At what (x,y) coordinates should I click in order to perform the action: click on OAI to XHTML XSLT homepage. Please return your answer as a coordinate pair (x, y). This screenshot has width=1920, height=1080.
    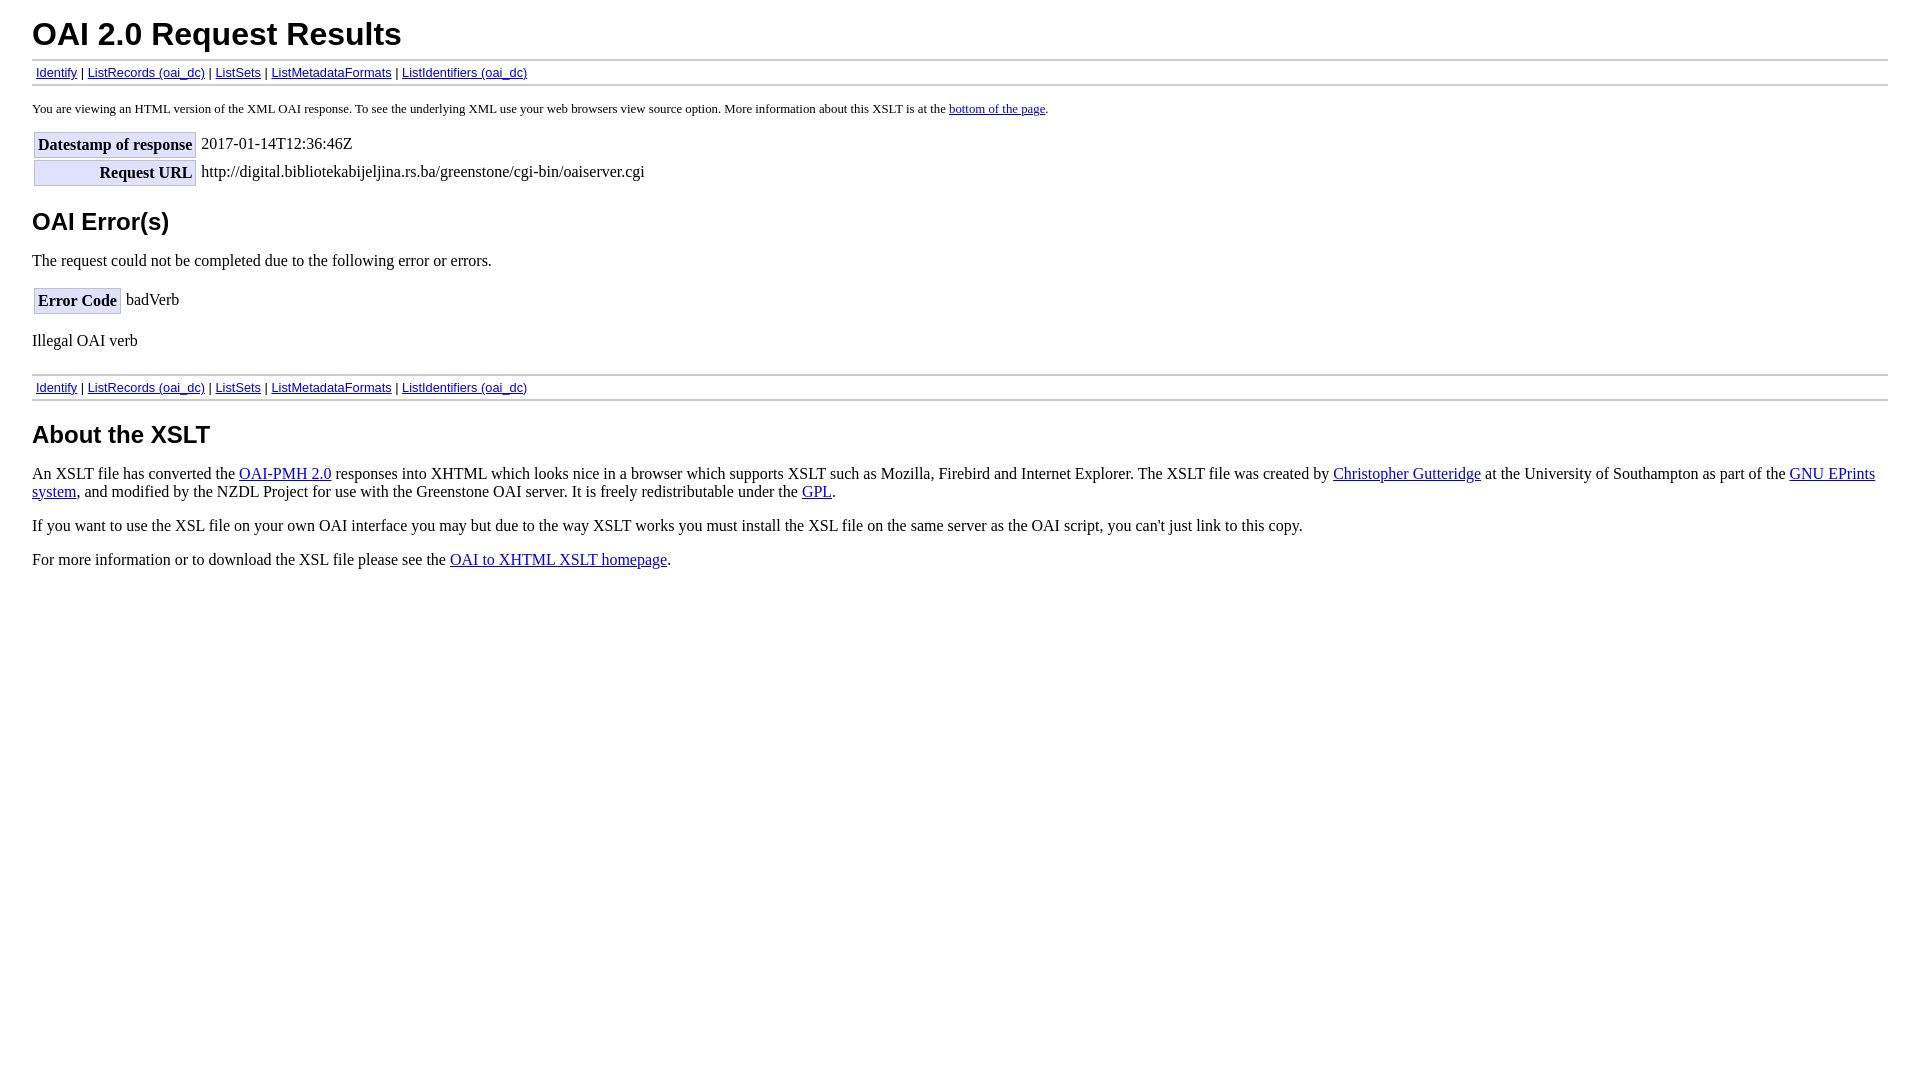
    Looking at the image, I should click on (558, 560).